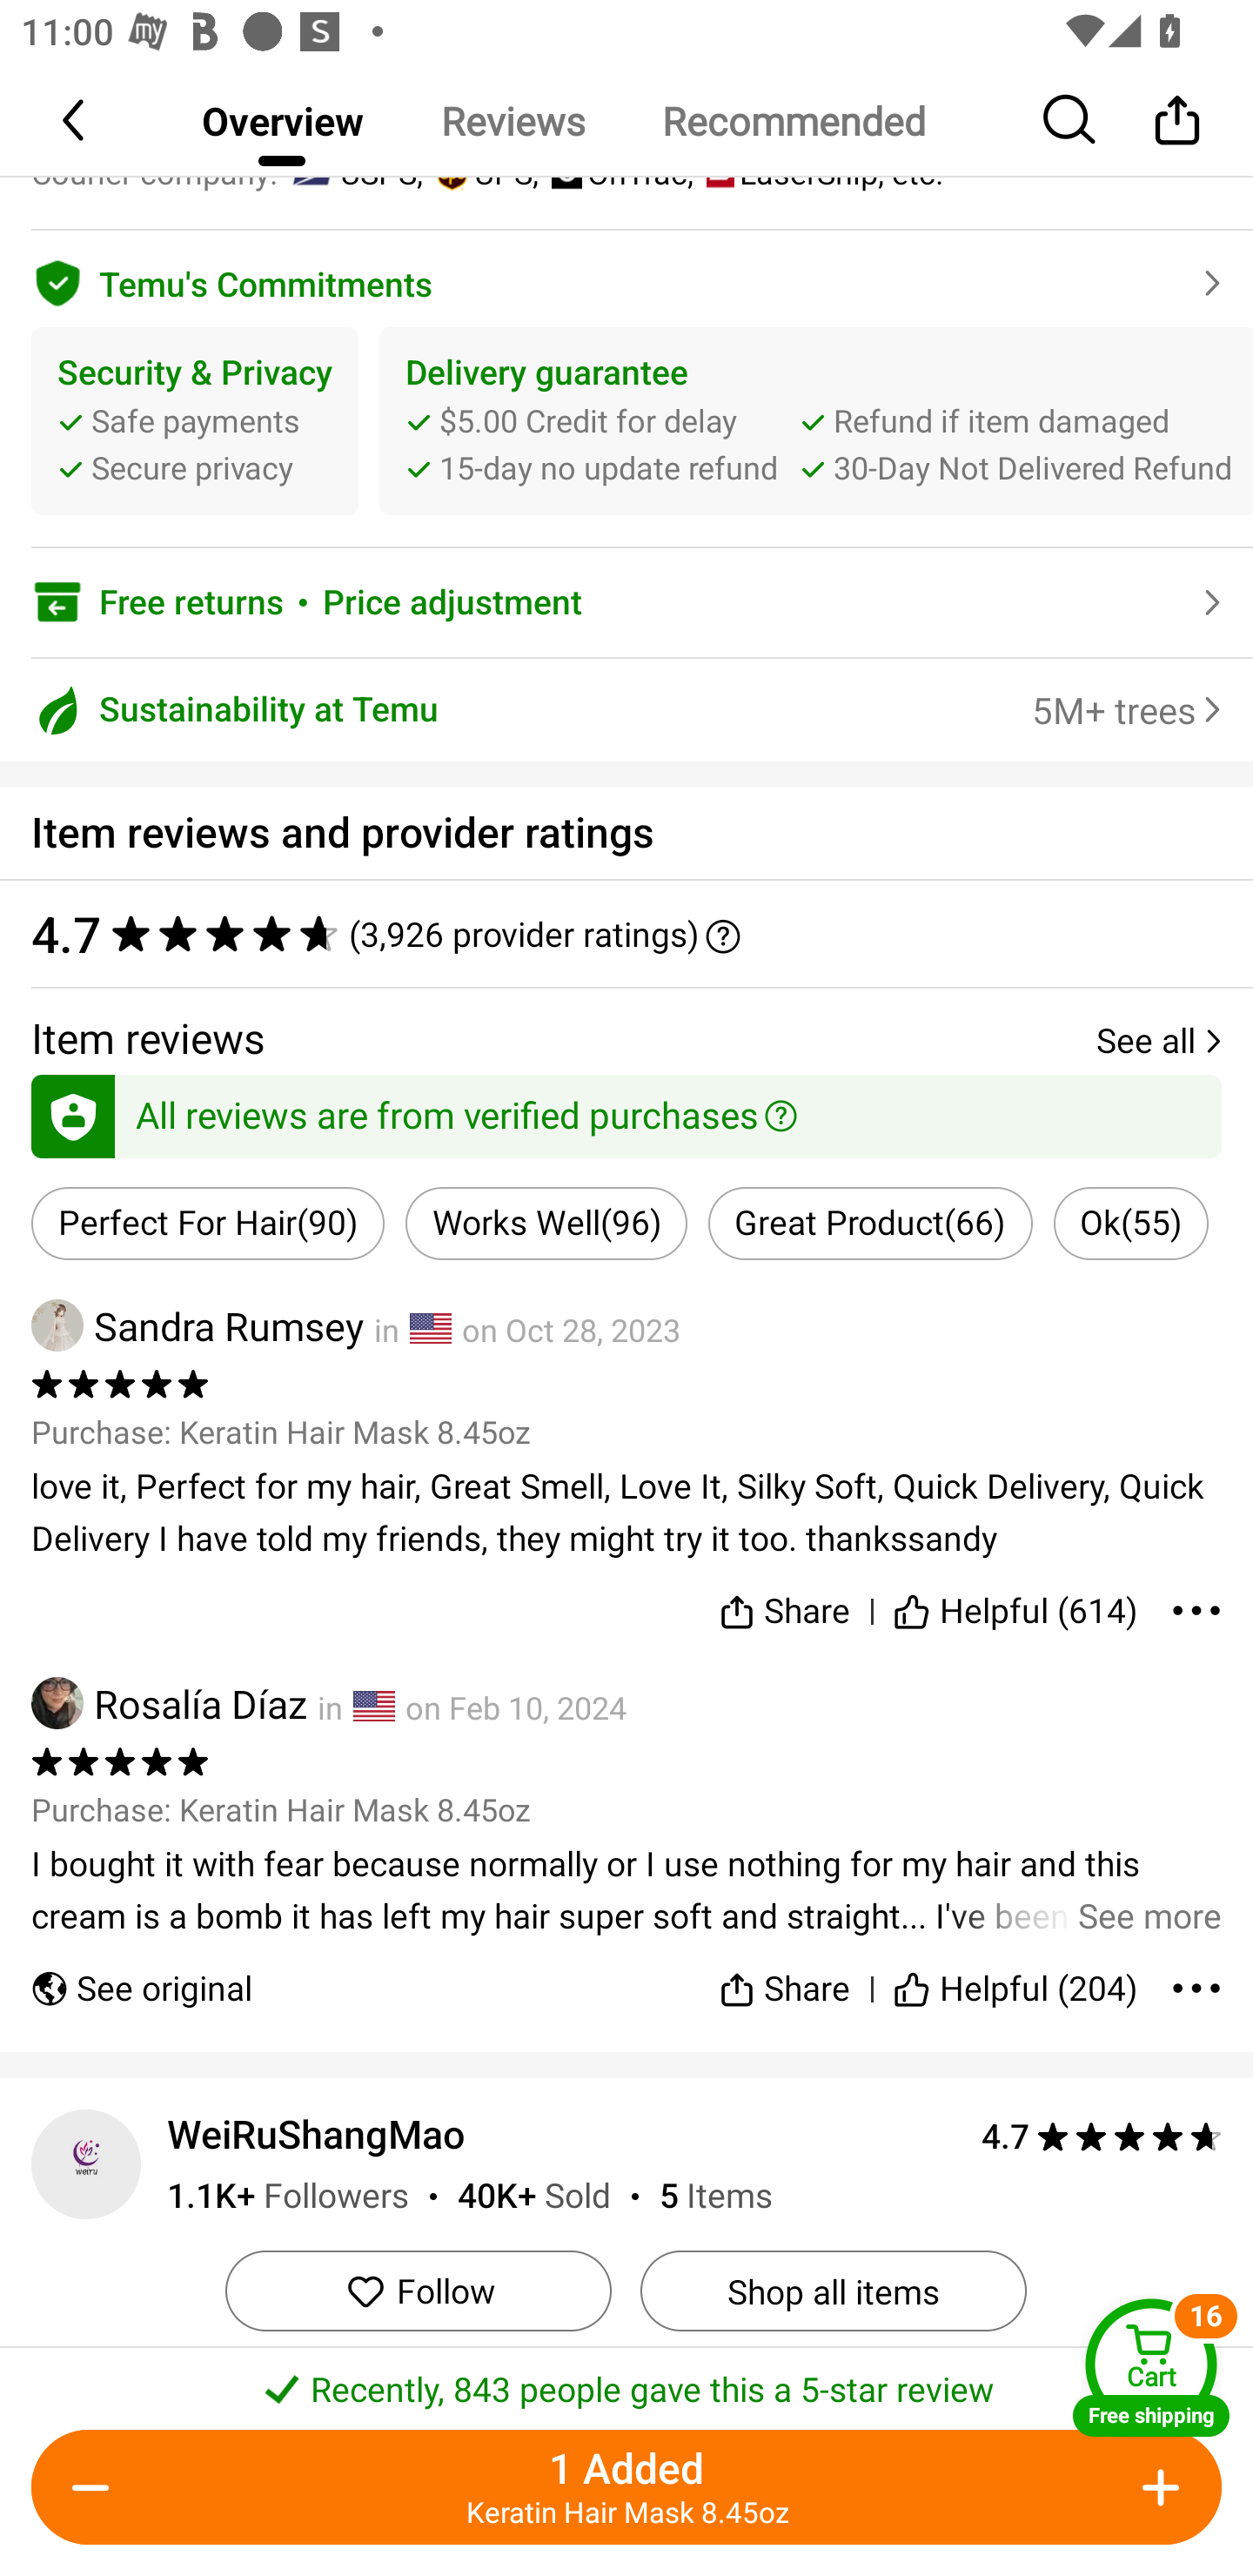 This screenshot has height=2576, width=1253. What do you see at coordinates (793, 120) in the screenshot?
I see `Recommended` at bounding box center [793, 120].